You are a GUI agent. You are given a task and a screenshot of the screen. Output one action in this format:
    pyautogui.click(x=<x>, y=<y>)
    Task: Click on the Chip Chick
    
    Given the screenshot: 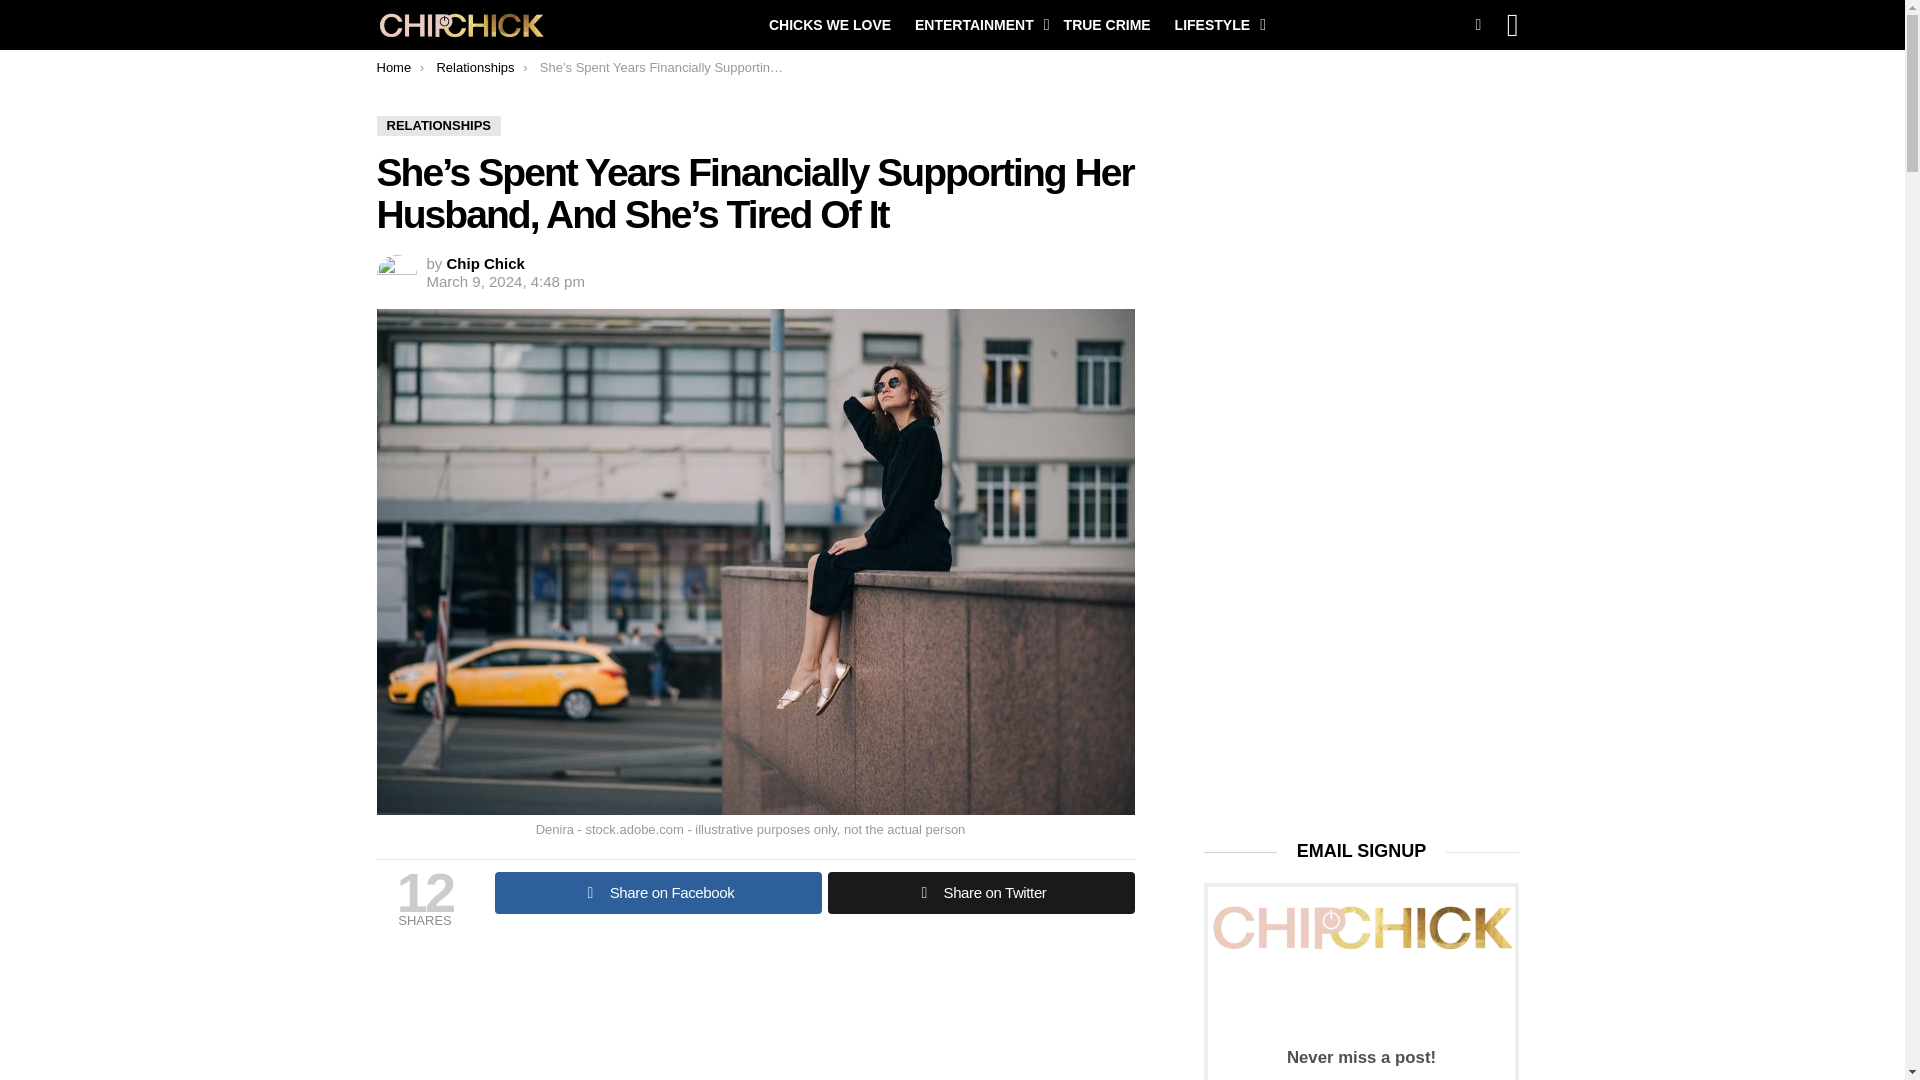 What is the action you would take?
    pyautogui.click(x=486, y=263)
    